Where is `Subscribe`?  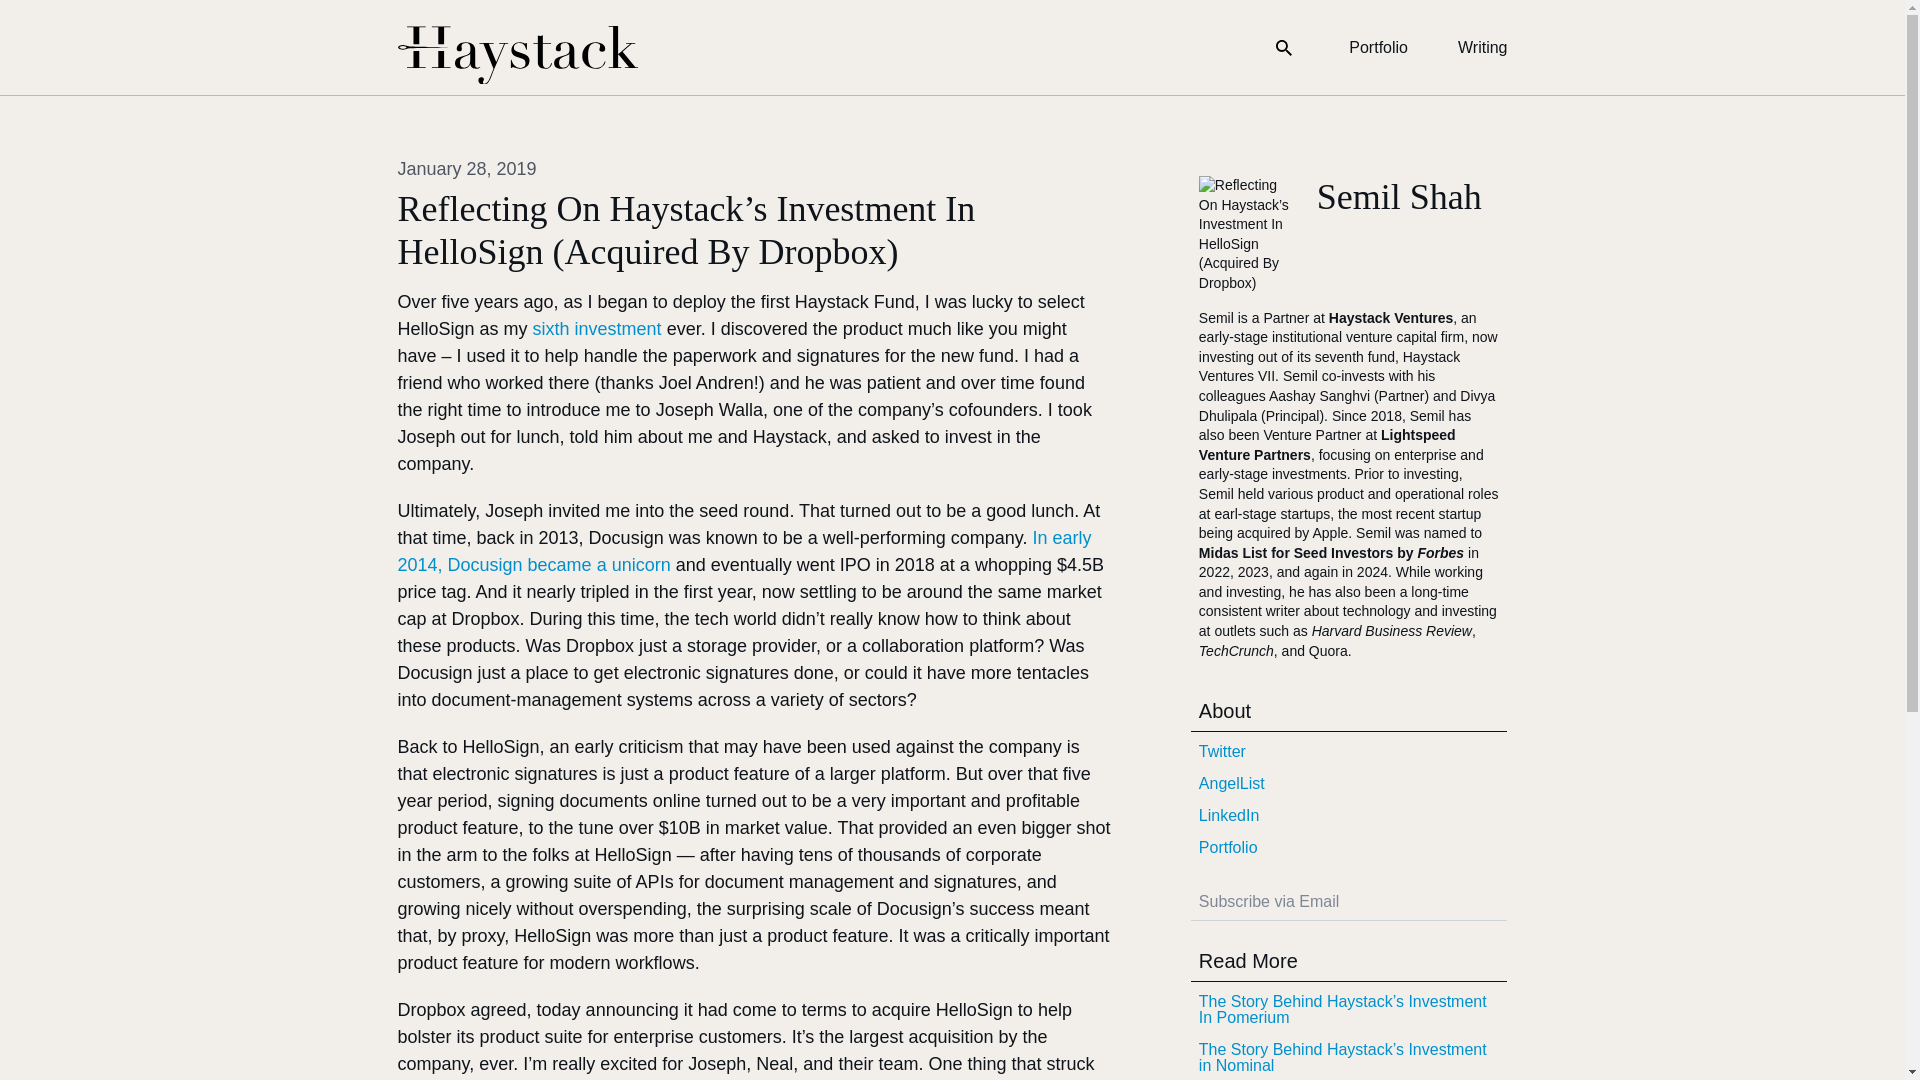 Subscribe is located at coordinates (1494, 902).